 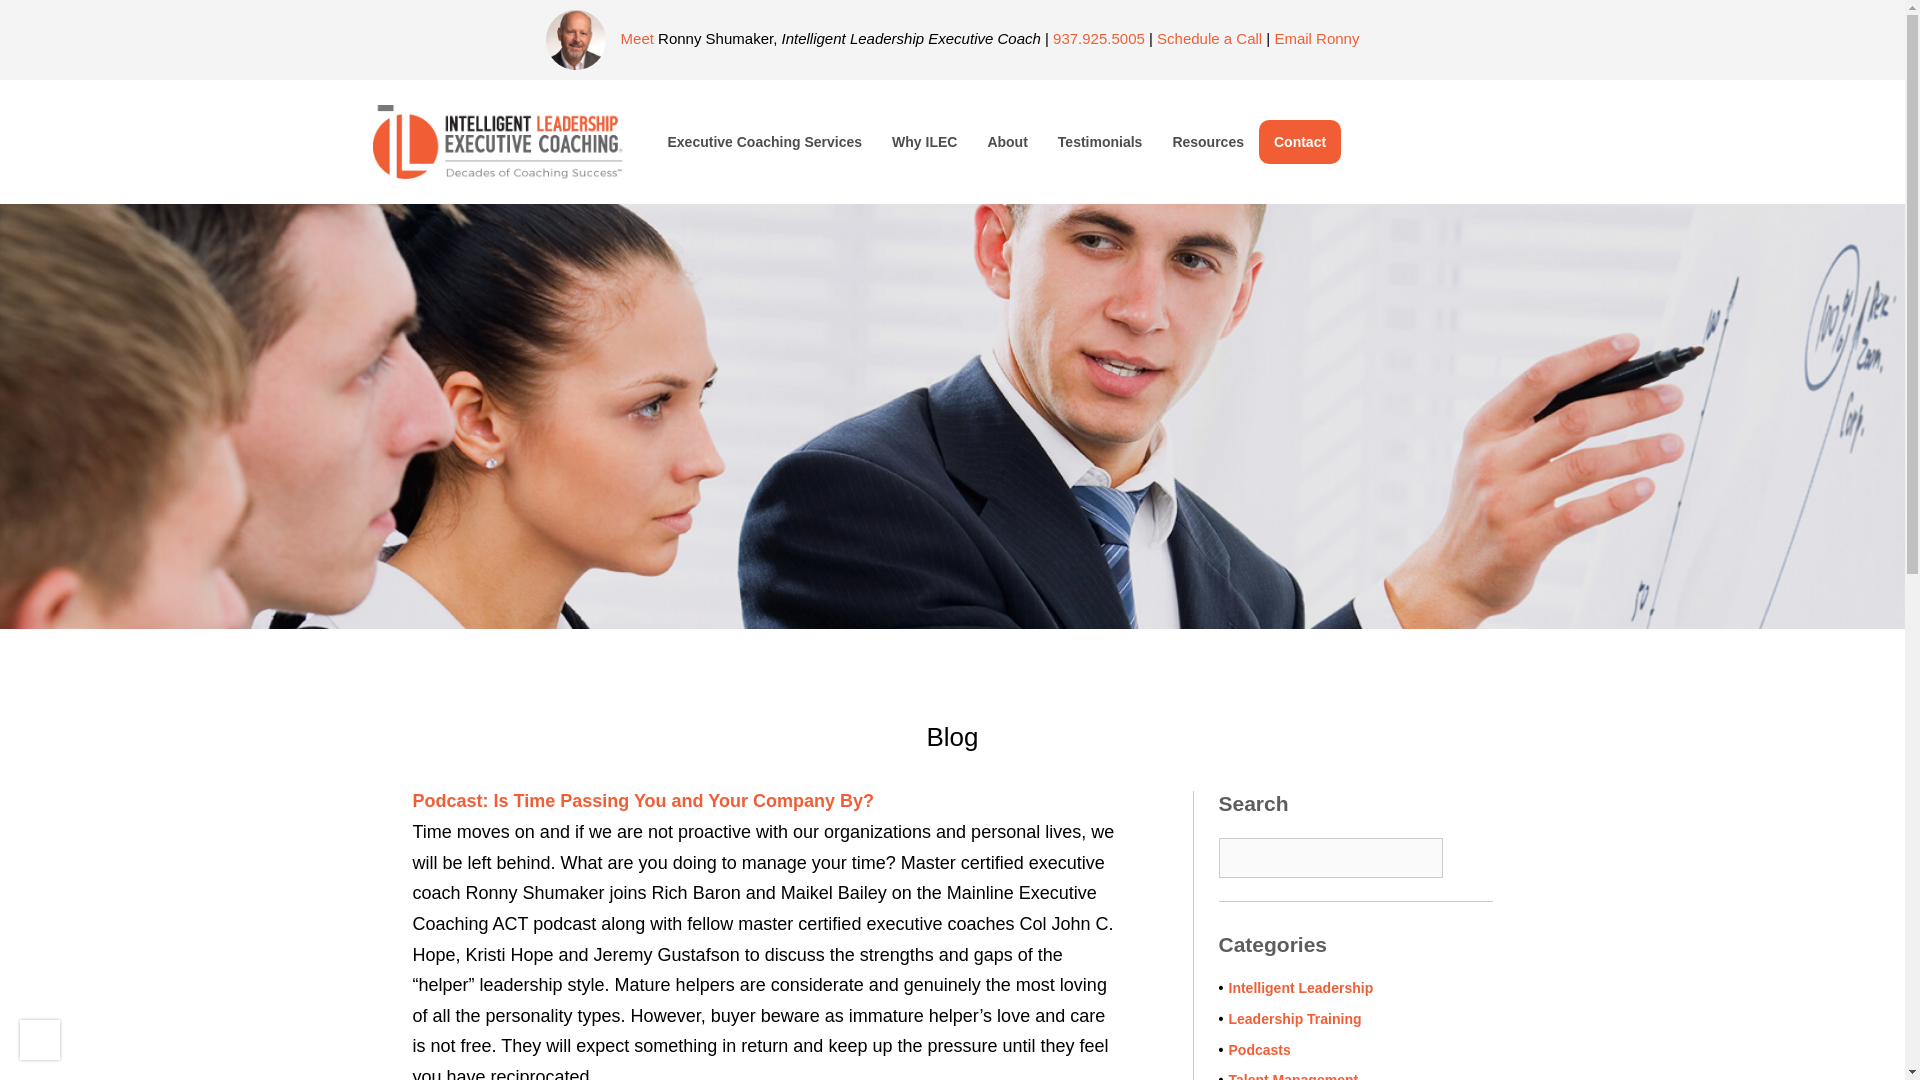 I want to click on Why ILEC, so click(x=924, y=142).